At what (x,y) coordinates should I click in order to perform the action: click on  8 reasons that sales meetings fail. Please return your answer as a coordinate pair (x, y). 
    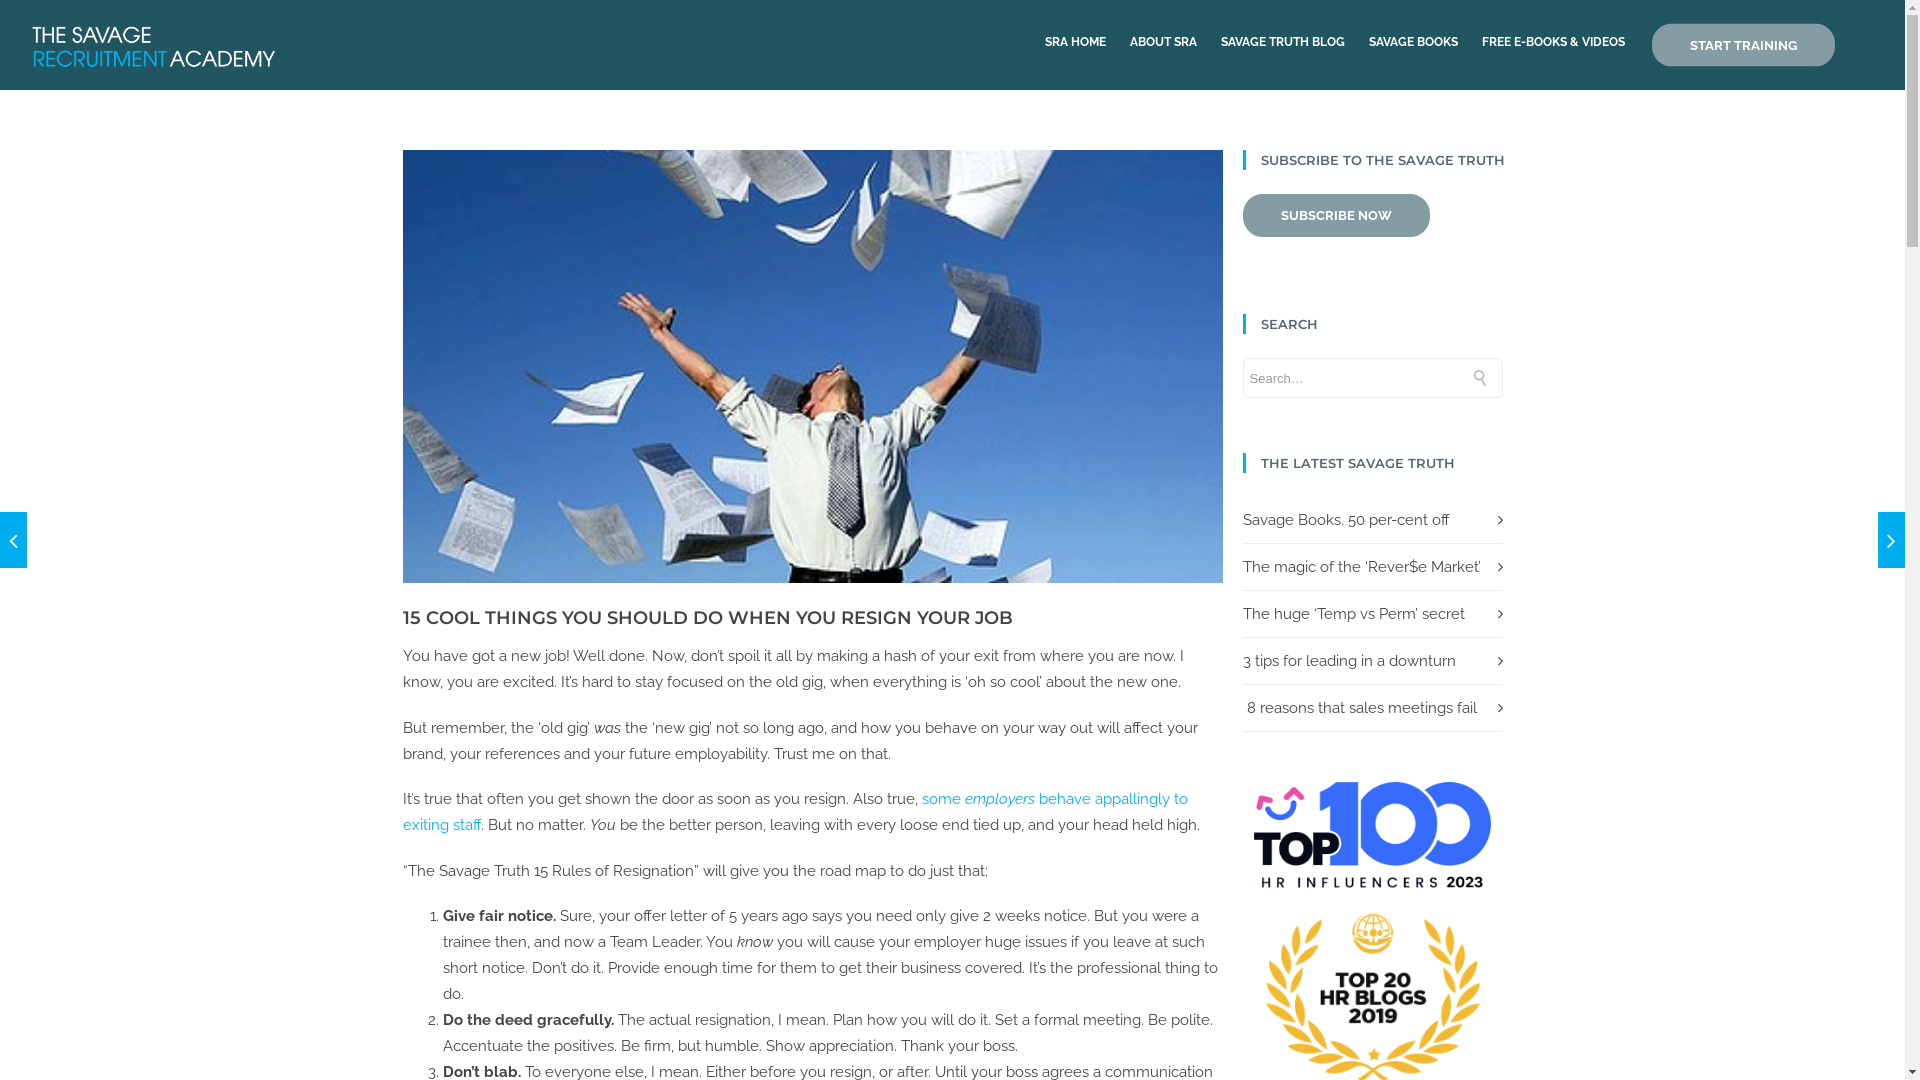
    Looking at the image, I should click on (1359, 708).